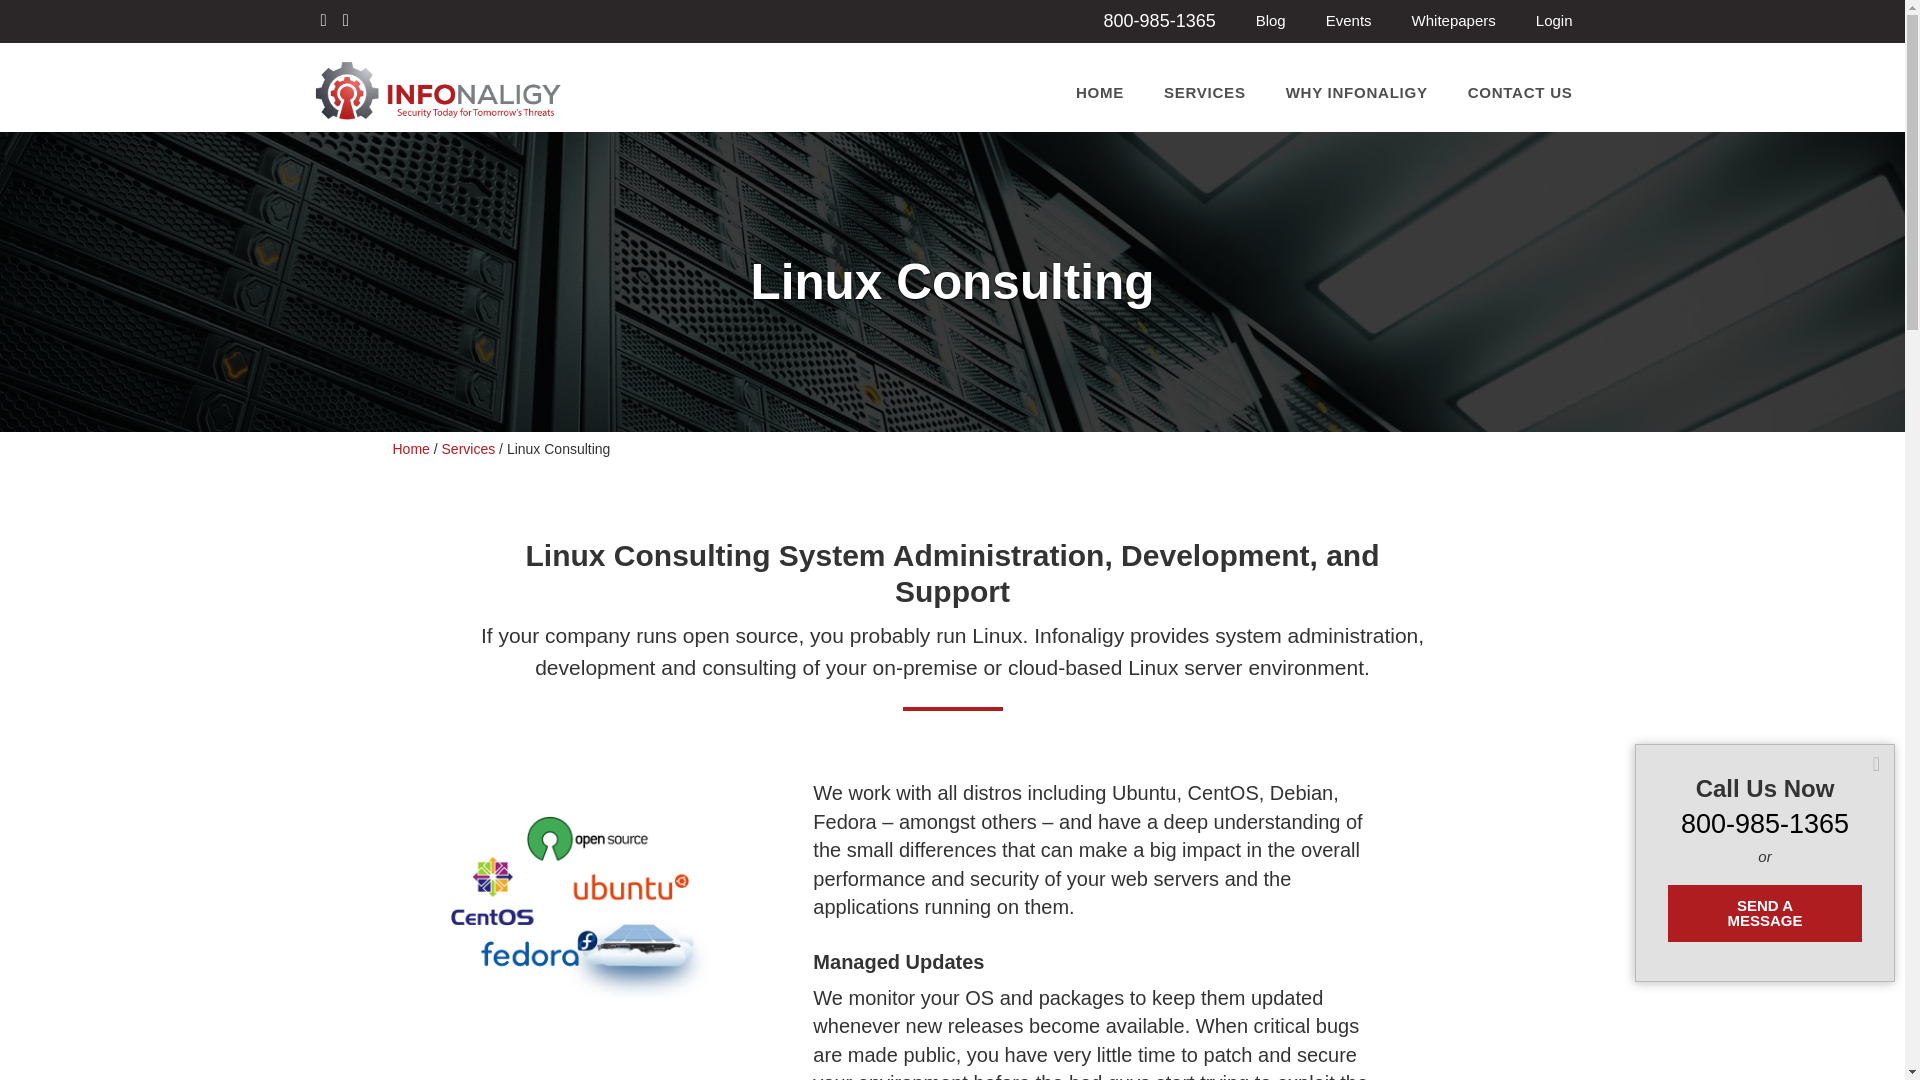 Image resolution: width=1920 pixels, height=1080 pixels. Describe the element at coordinates (1764, 822) in the screenshot. I see `800-985-1365` at that location.